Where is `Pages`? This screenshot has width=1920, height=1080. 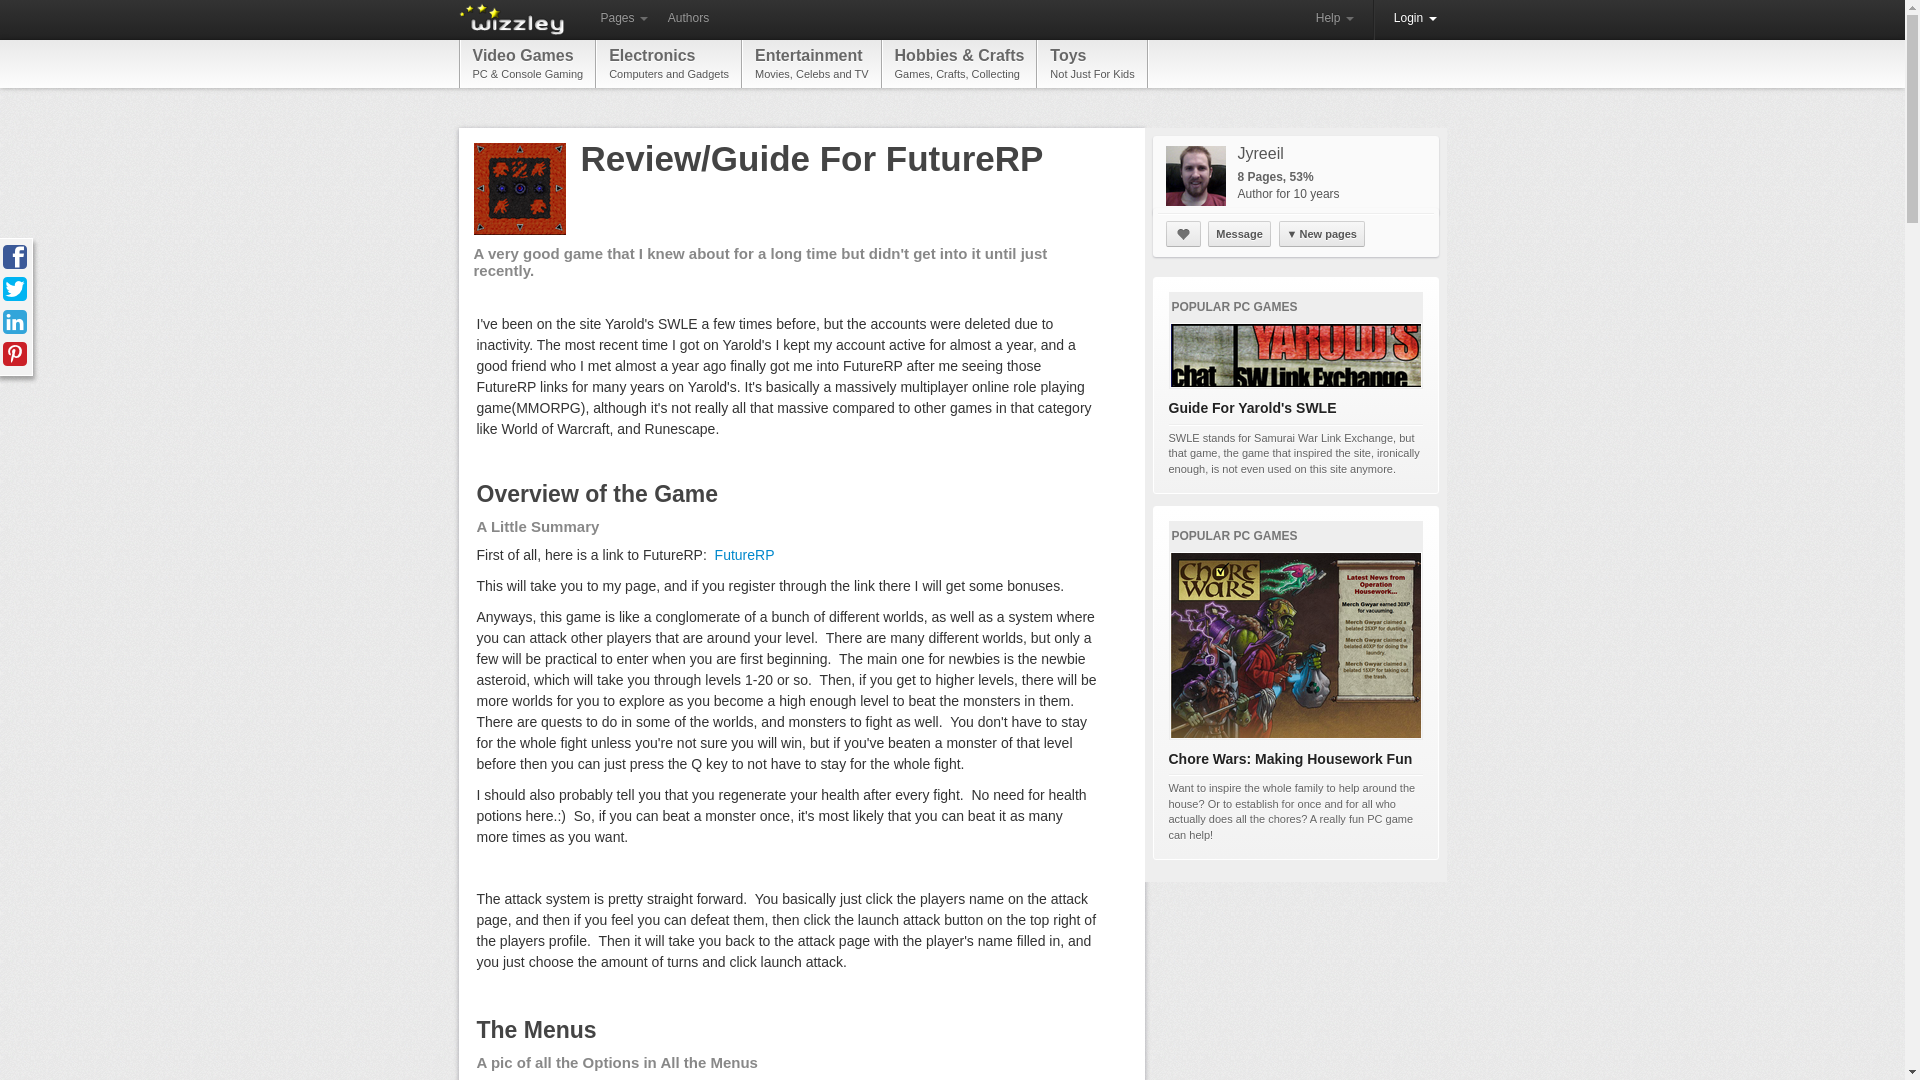 Pages is located at coordinates (1416, 19).